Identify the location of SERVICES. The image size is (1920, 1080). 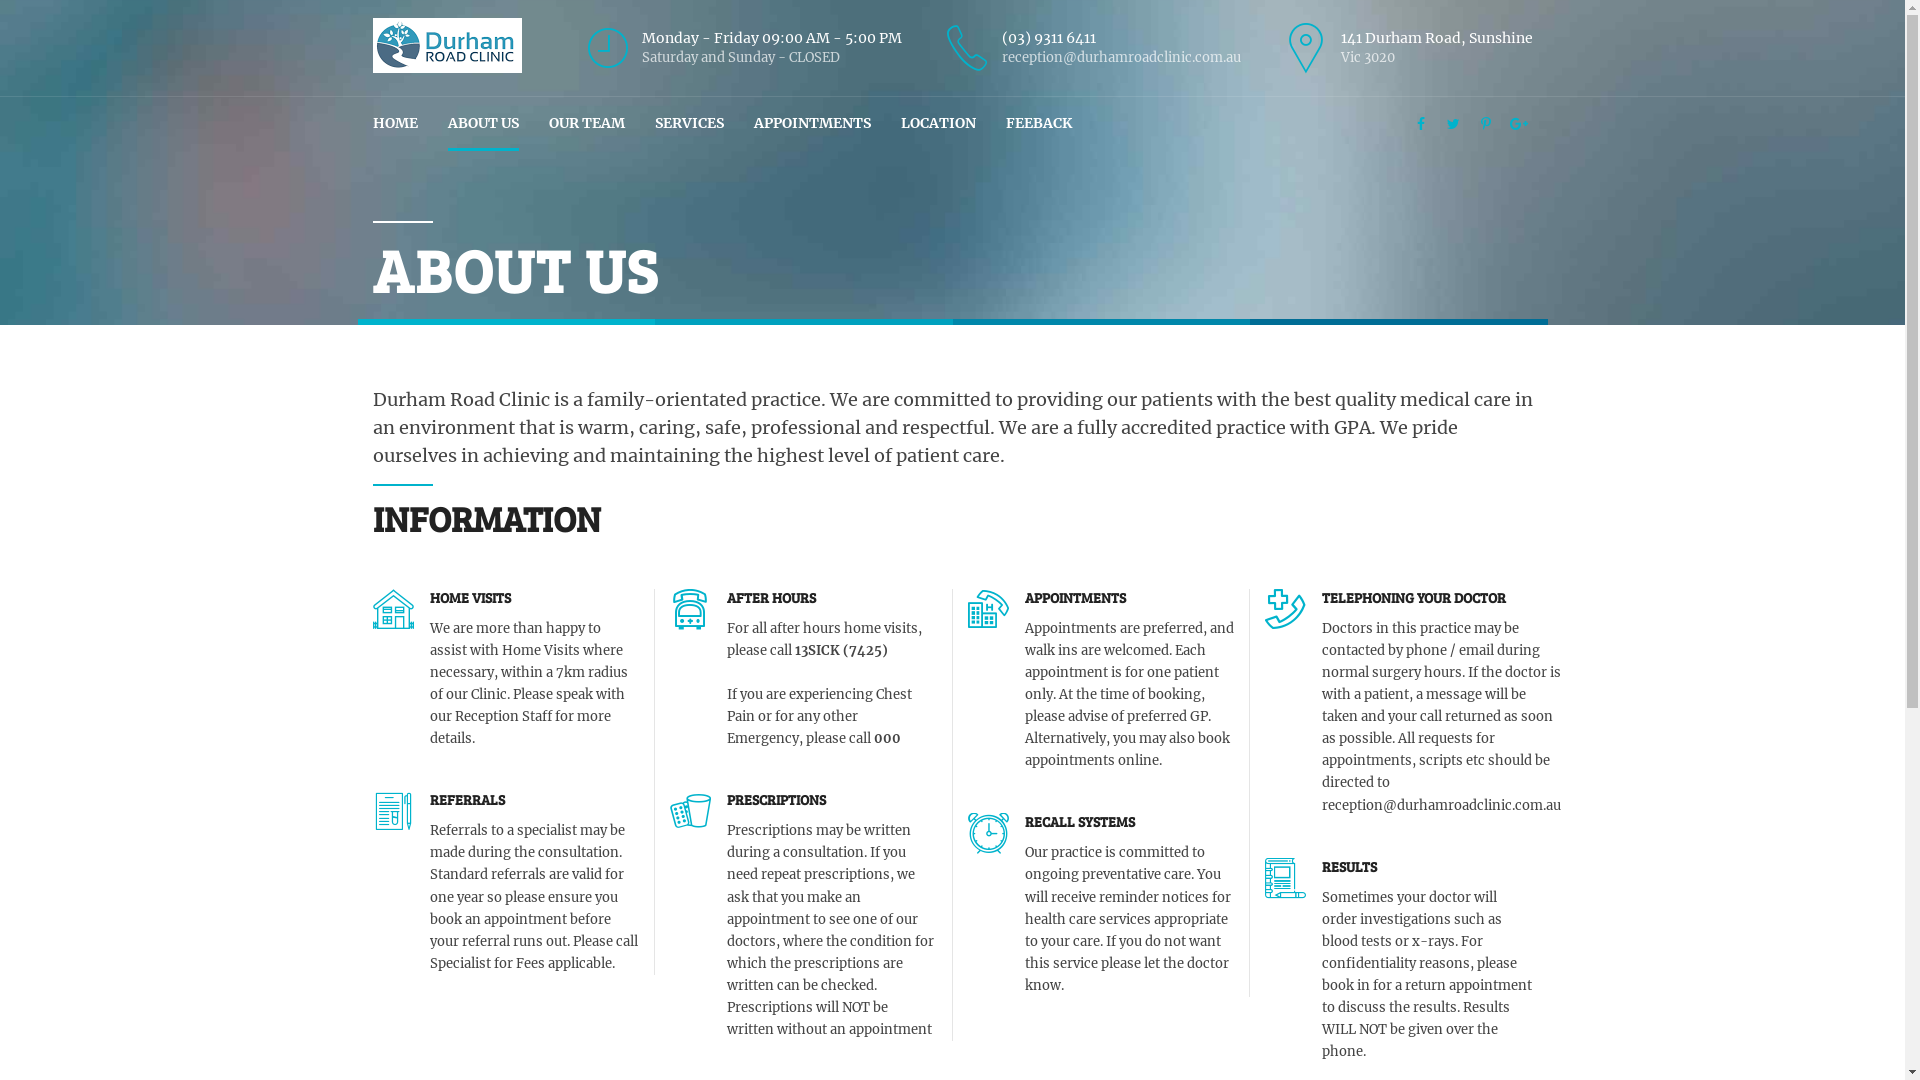
(688, 124).